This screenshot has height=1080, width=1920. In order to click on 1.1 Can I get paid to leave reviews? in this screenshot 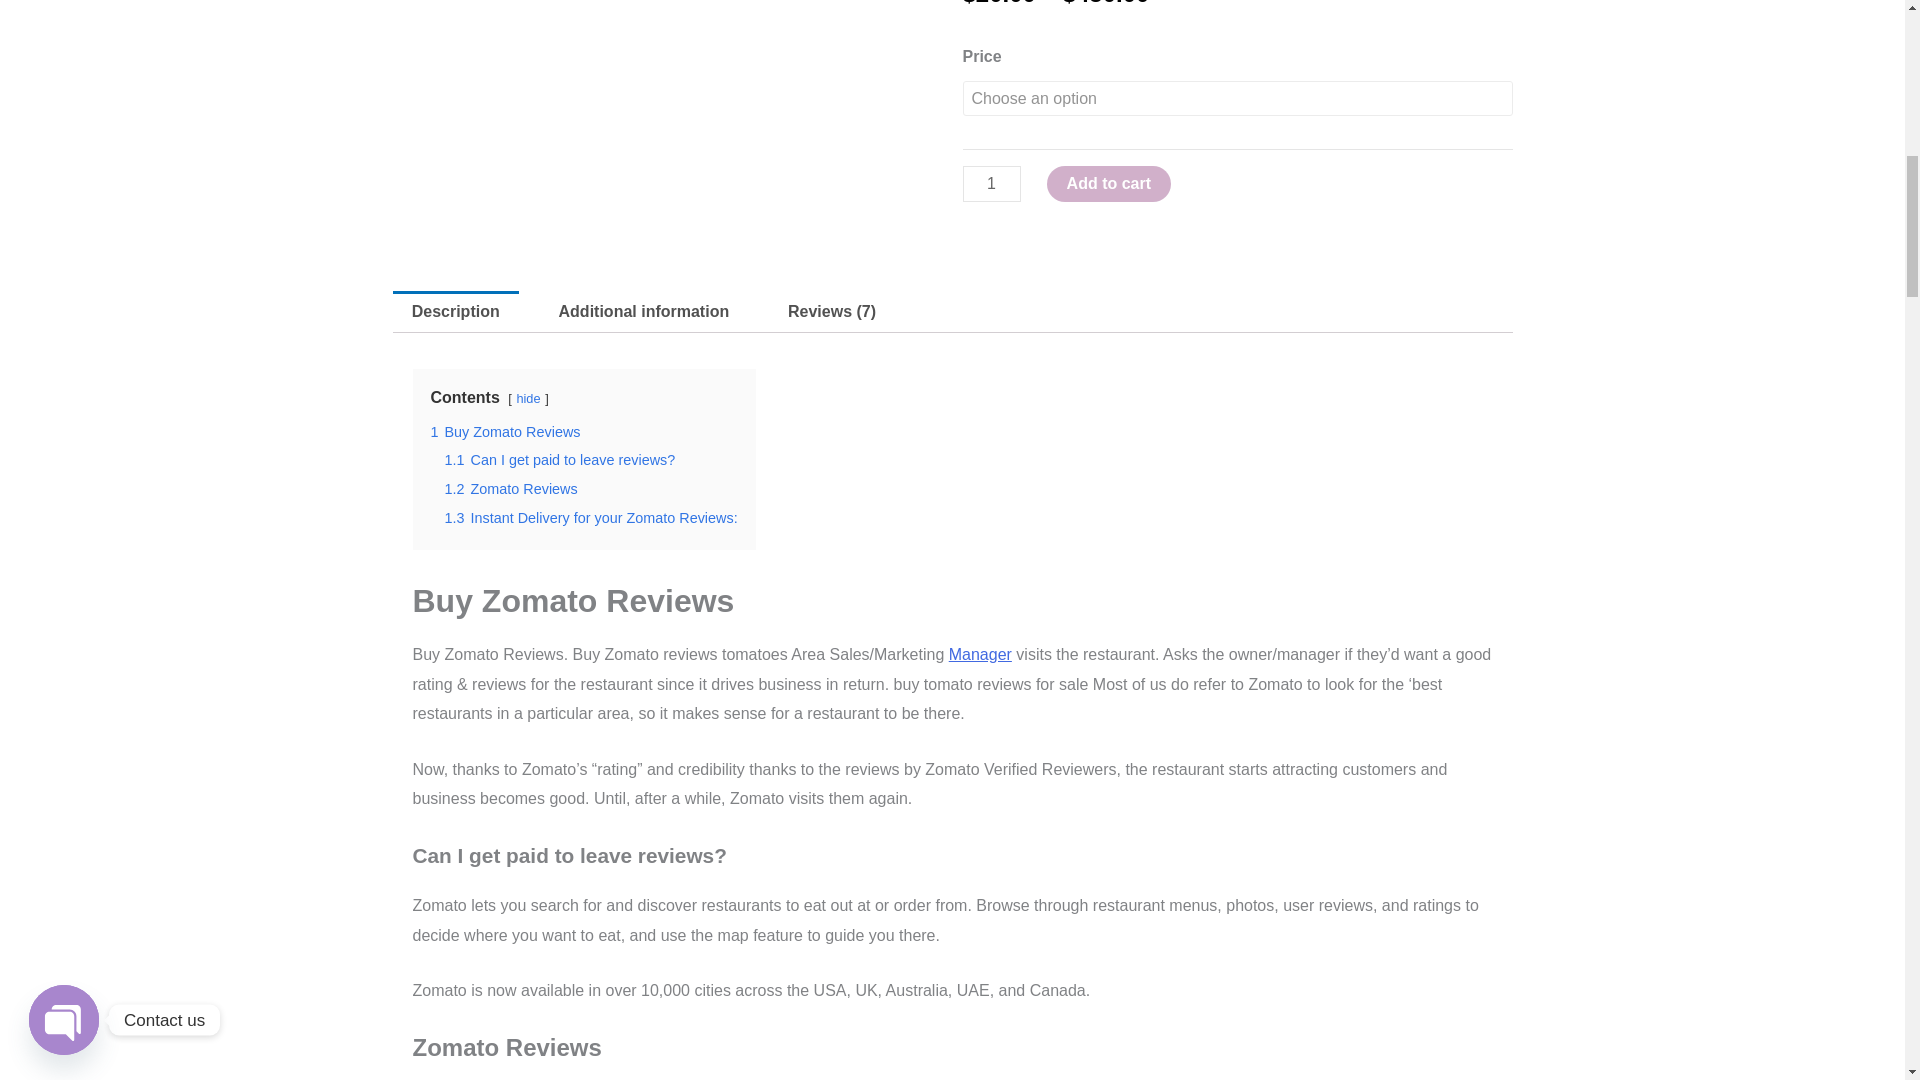, I will do `click(559, 460)`.